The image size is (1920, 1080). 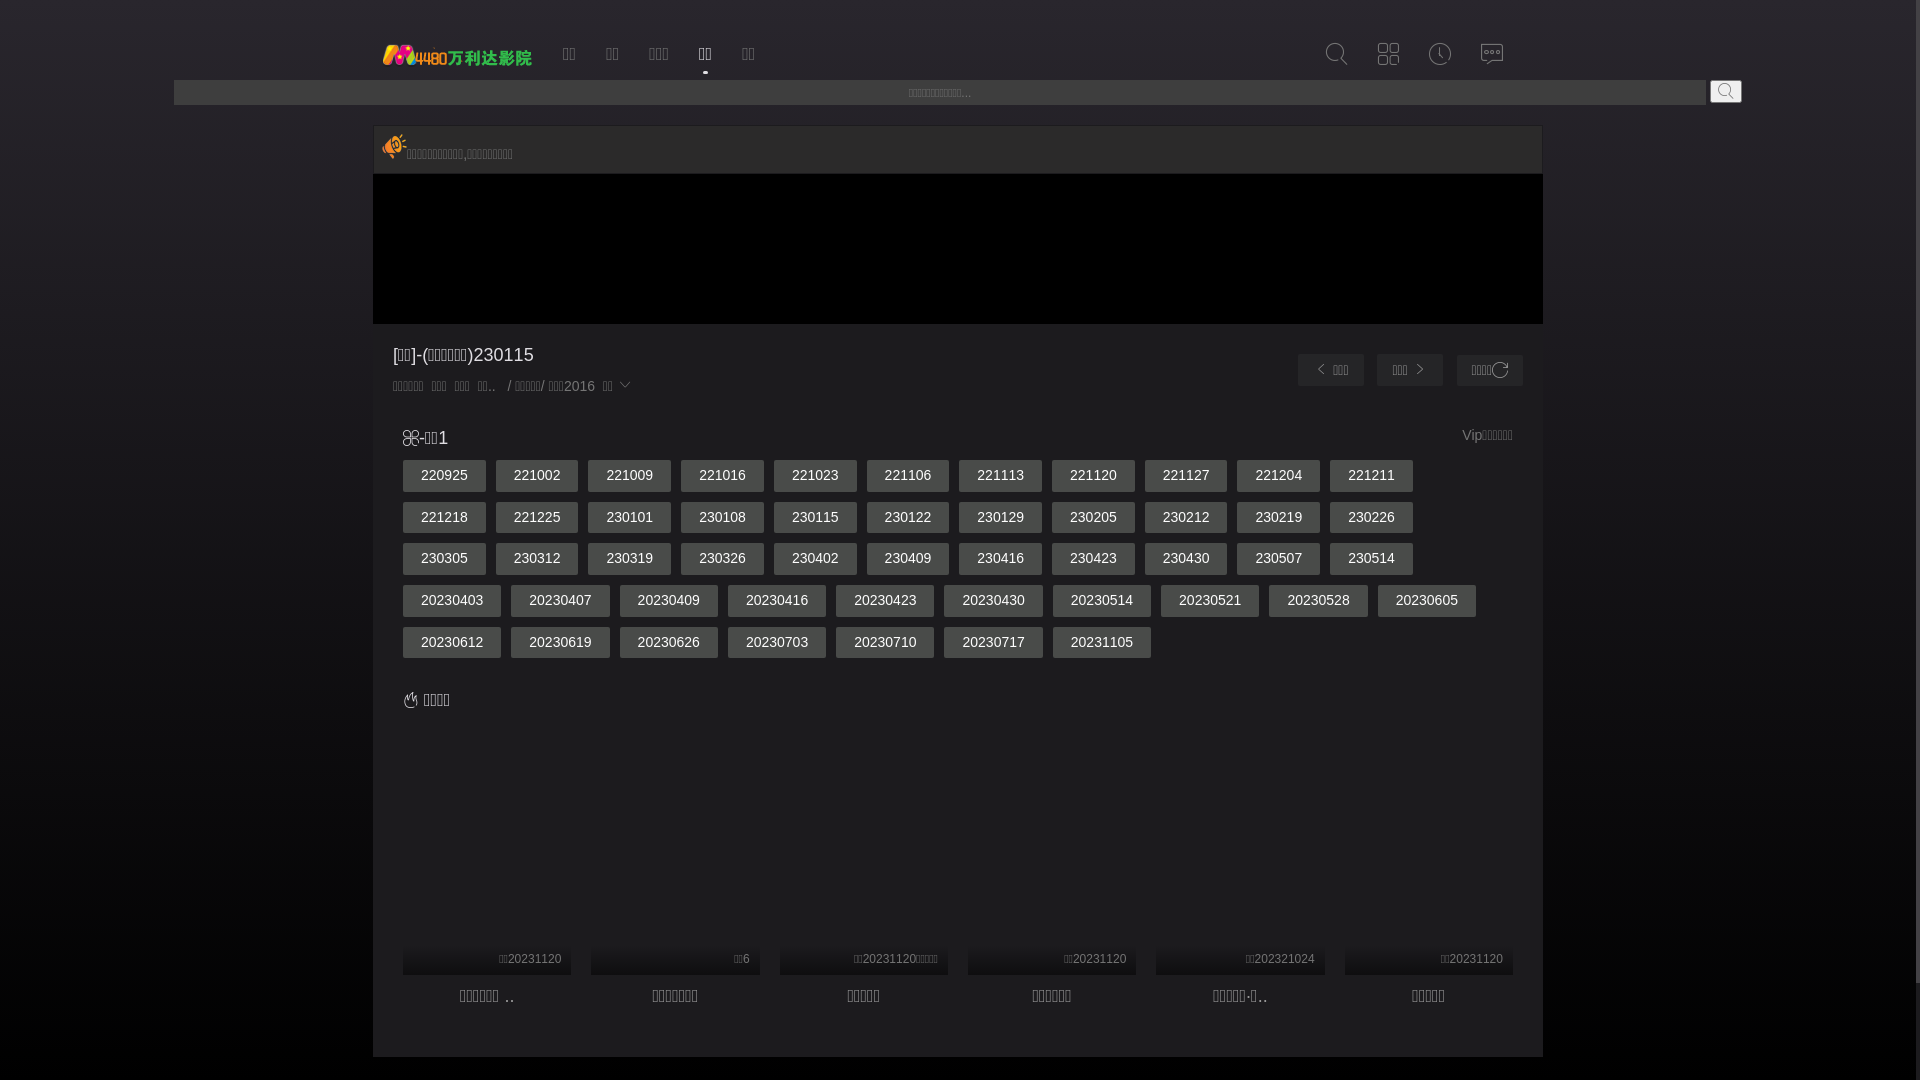 I want to click on 230115, so click(x=816, y=518).